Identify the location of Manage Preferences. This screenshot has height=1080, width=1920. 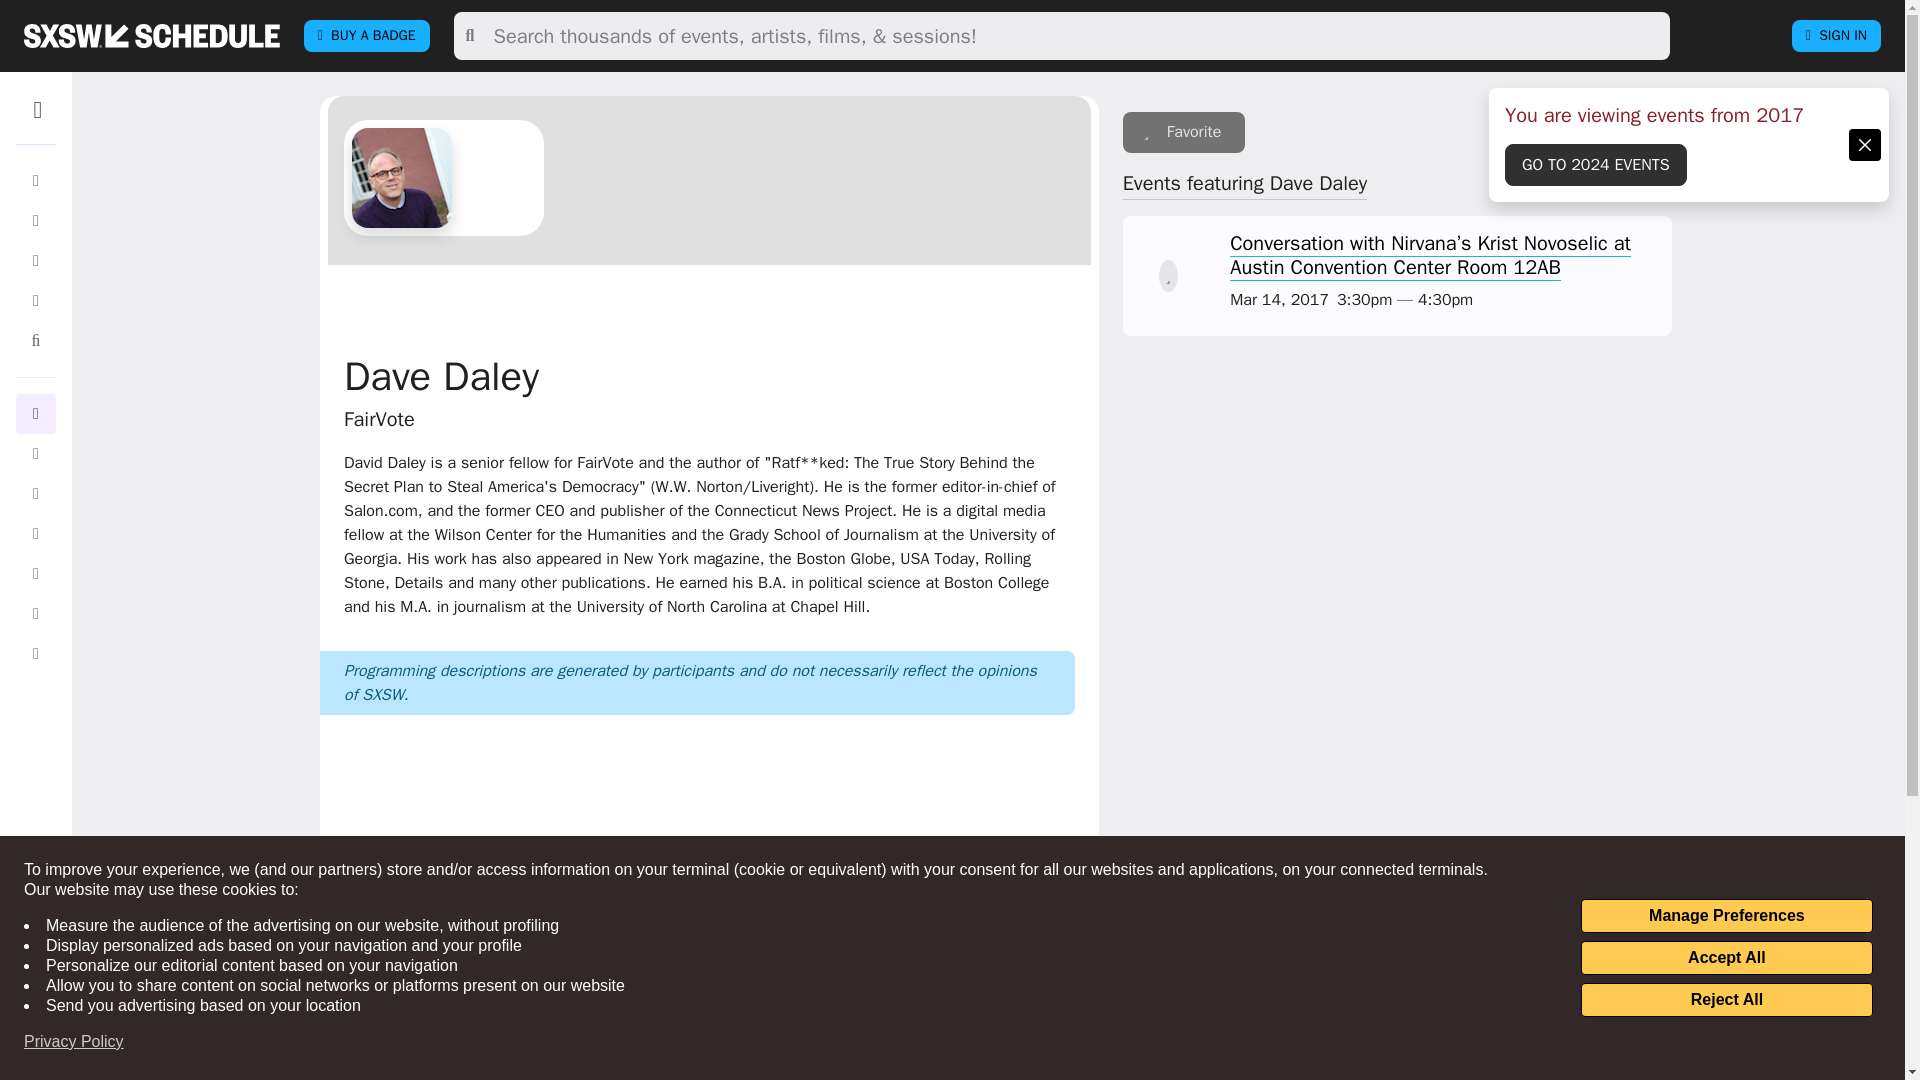
(1726, 916).